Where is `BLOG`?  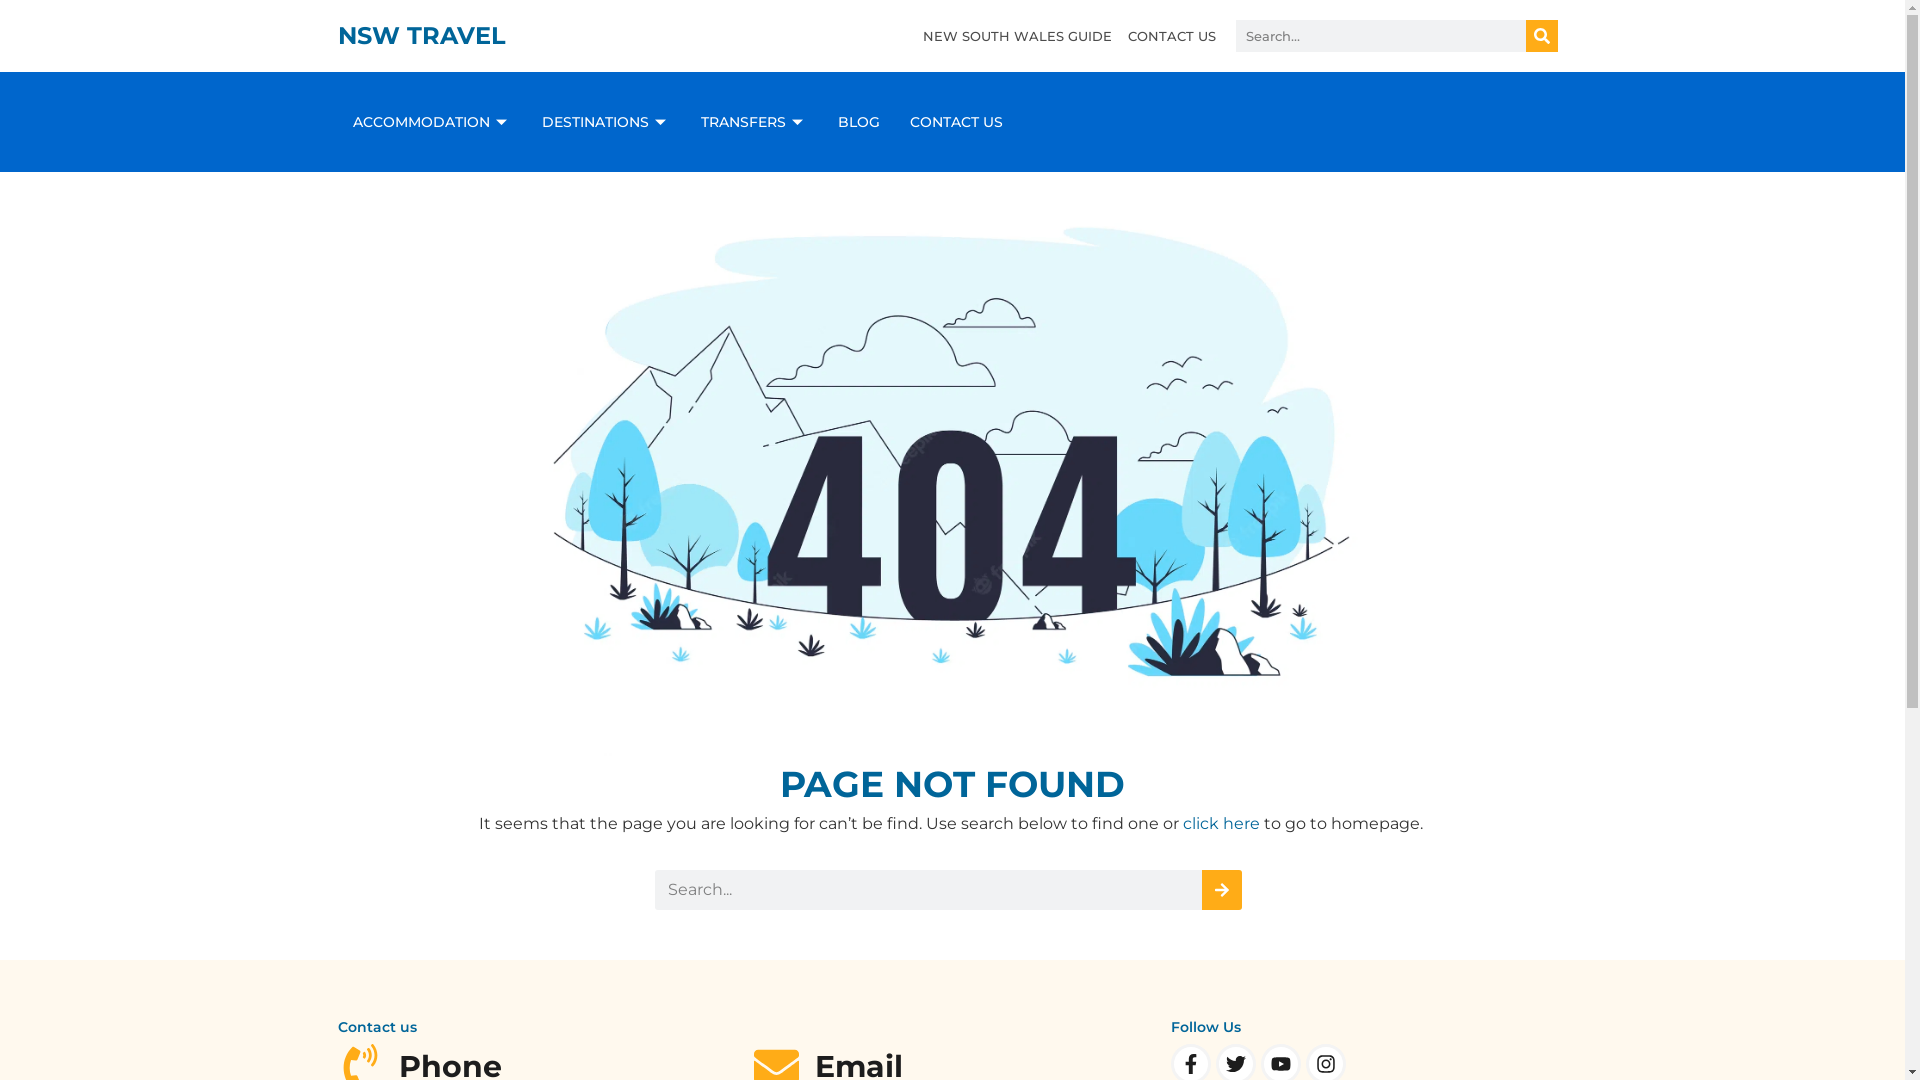 BLOG is located at coordinates (858, 122).